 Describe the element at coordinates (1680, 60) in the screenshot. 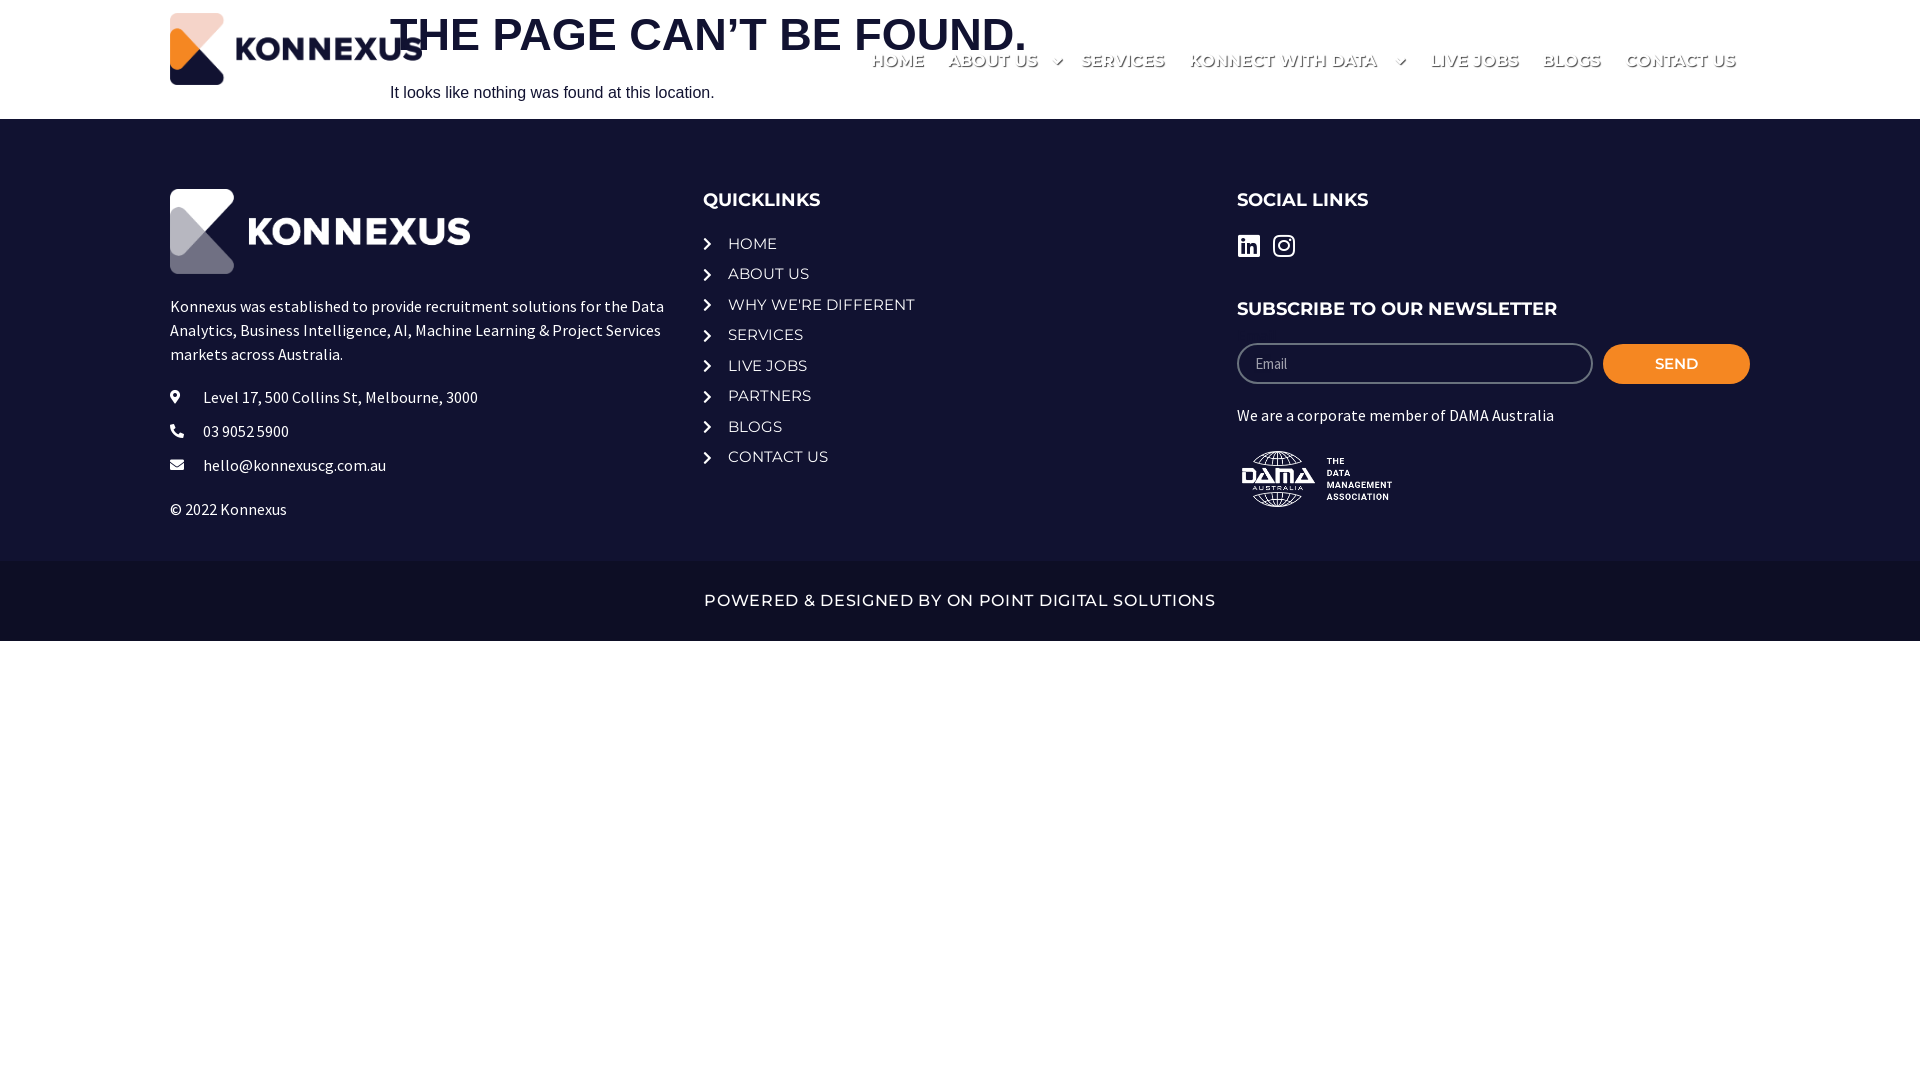

I see `CONTACT US` at that location.